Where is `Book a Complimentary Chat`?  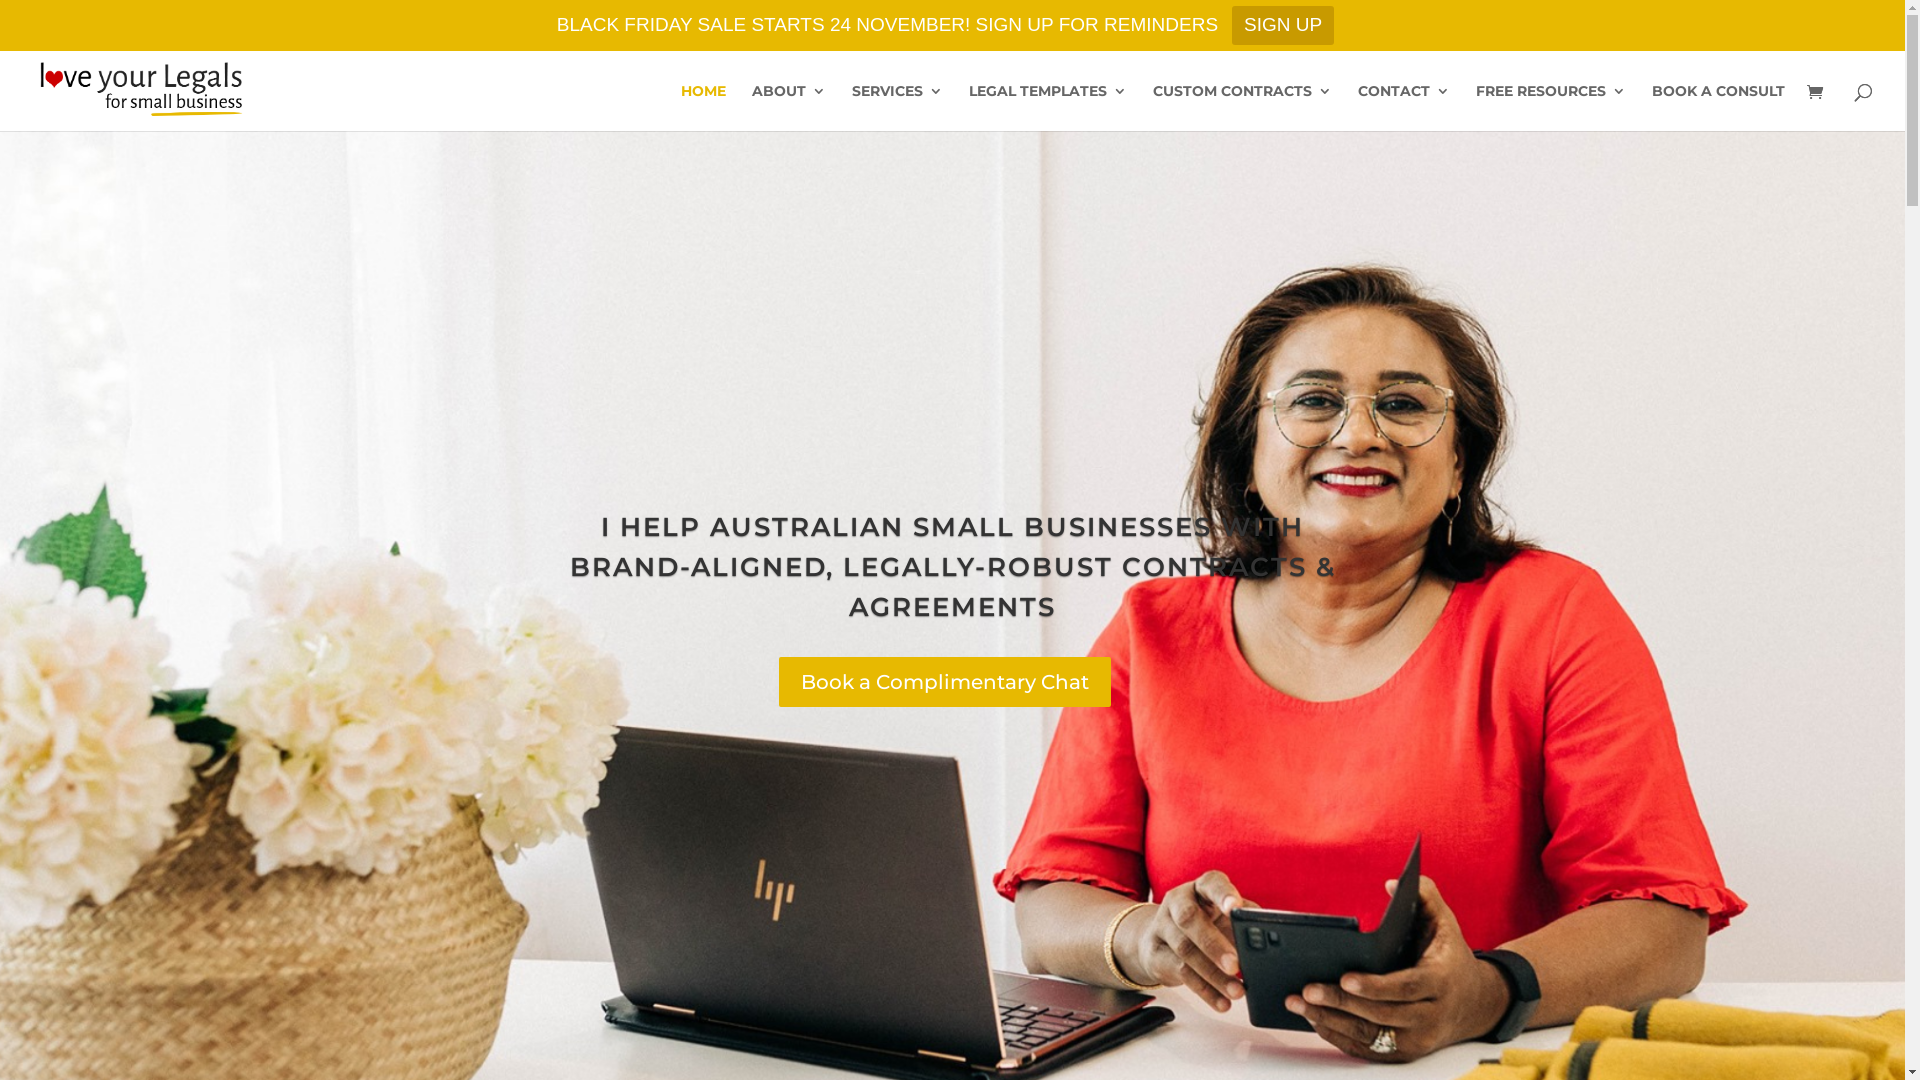 Book a Complimentary Chat is located at coordinates (945, 682).